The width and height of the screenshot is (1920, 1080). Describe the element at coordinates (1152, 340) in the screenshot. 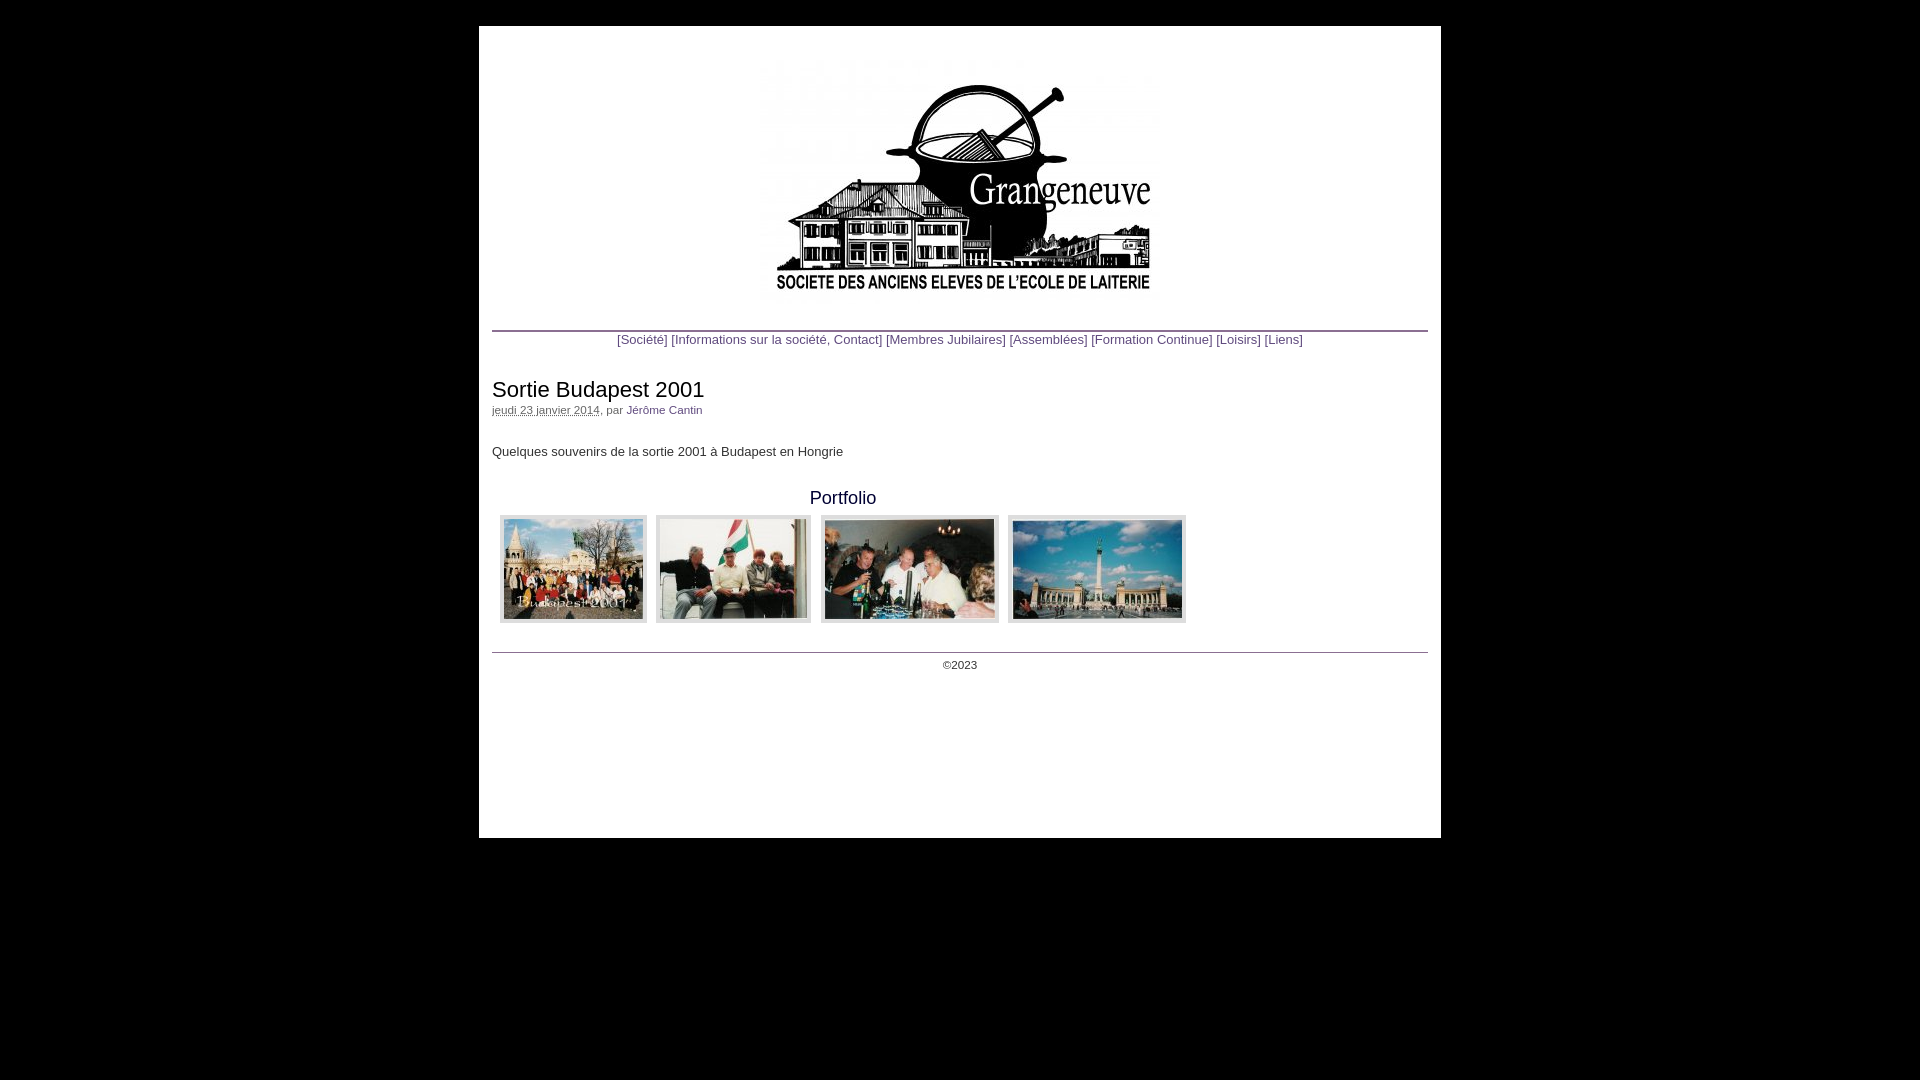

I see `[Formation Continue]` at that location.